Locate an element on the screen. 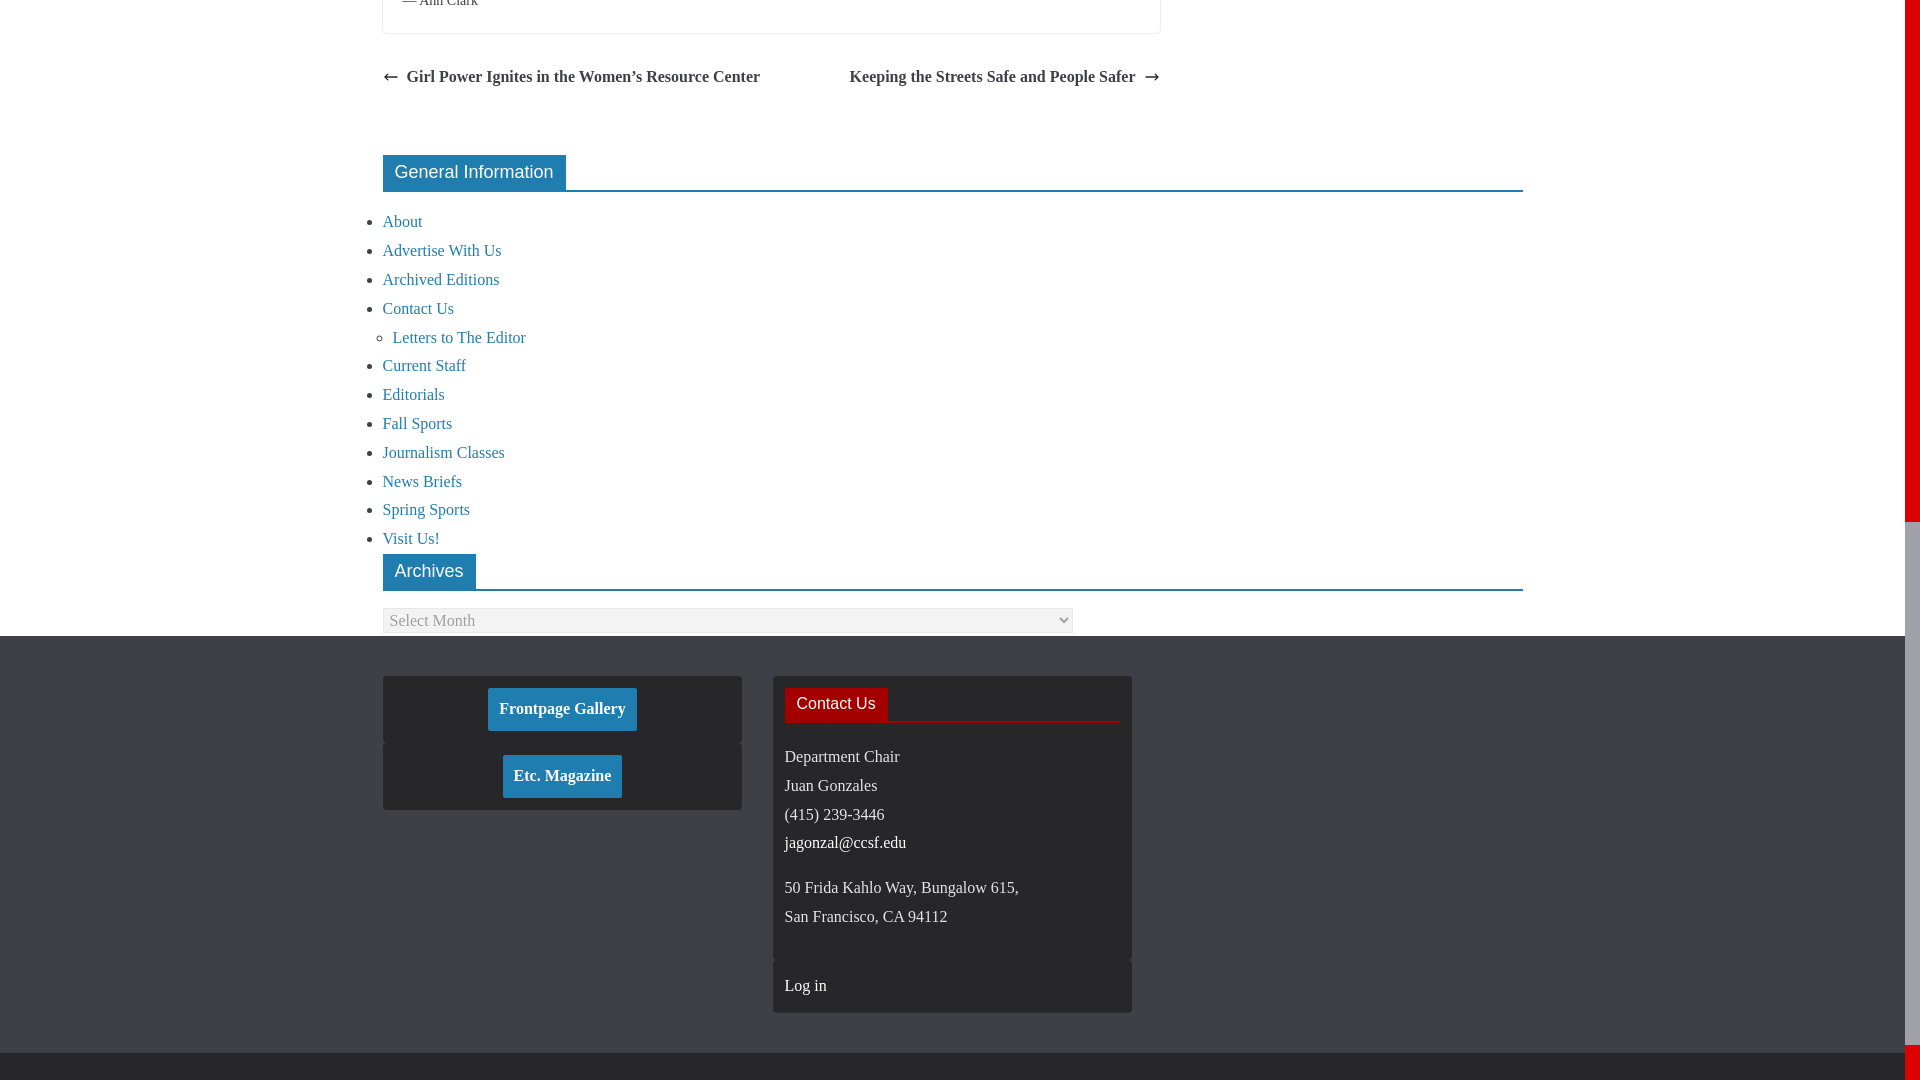  Letters to The Editor is located at coordinates (458, 337).